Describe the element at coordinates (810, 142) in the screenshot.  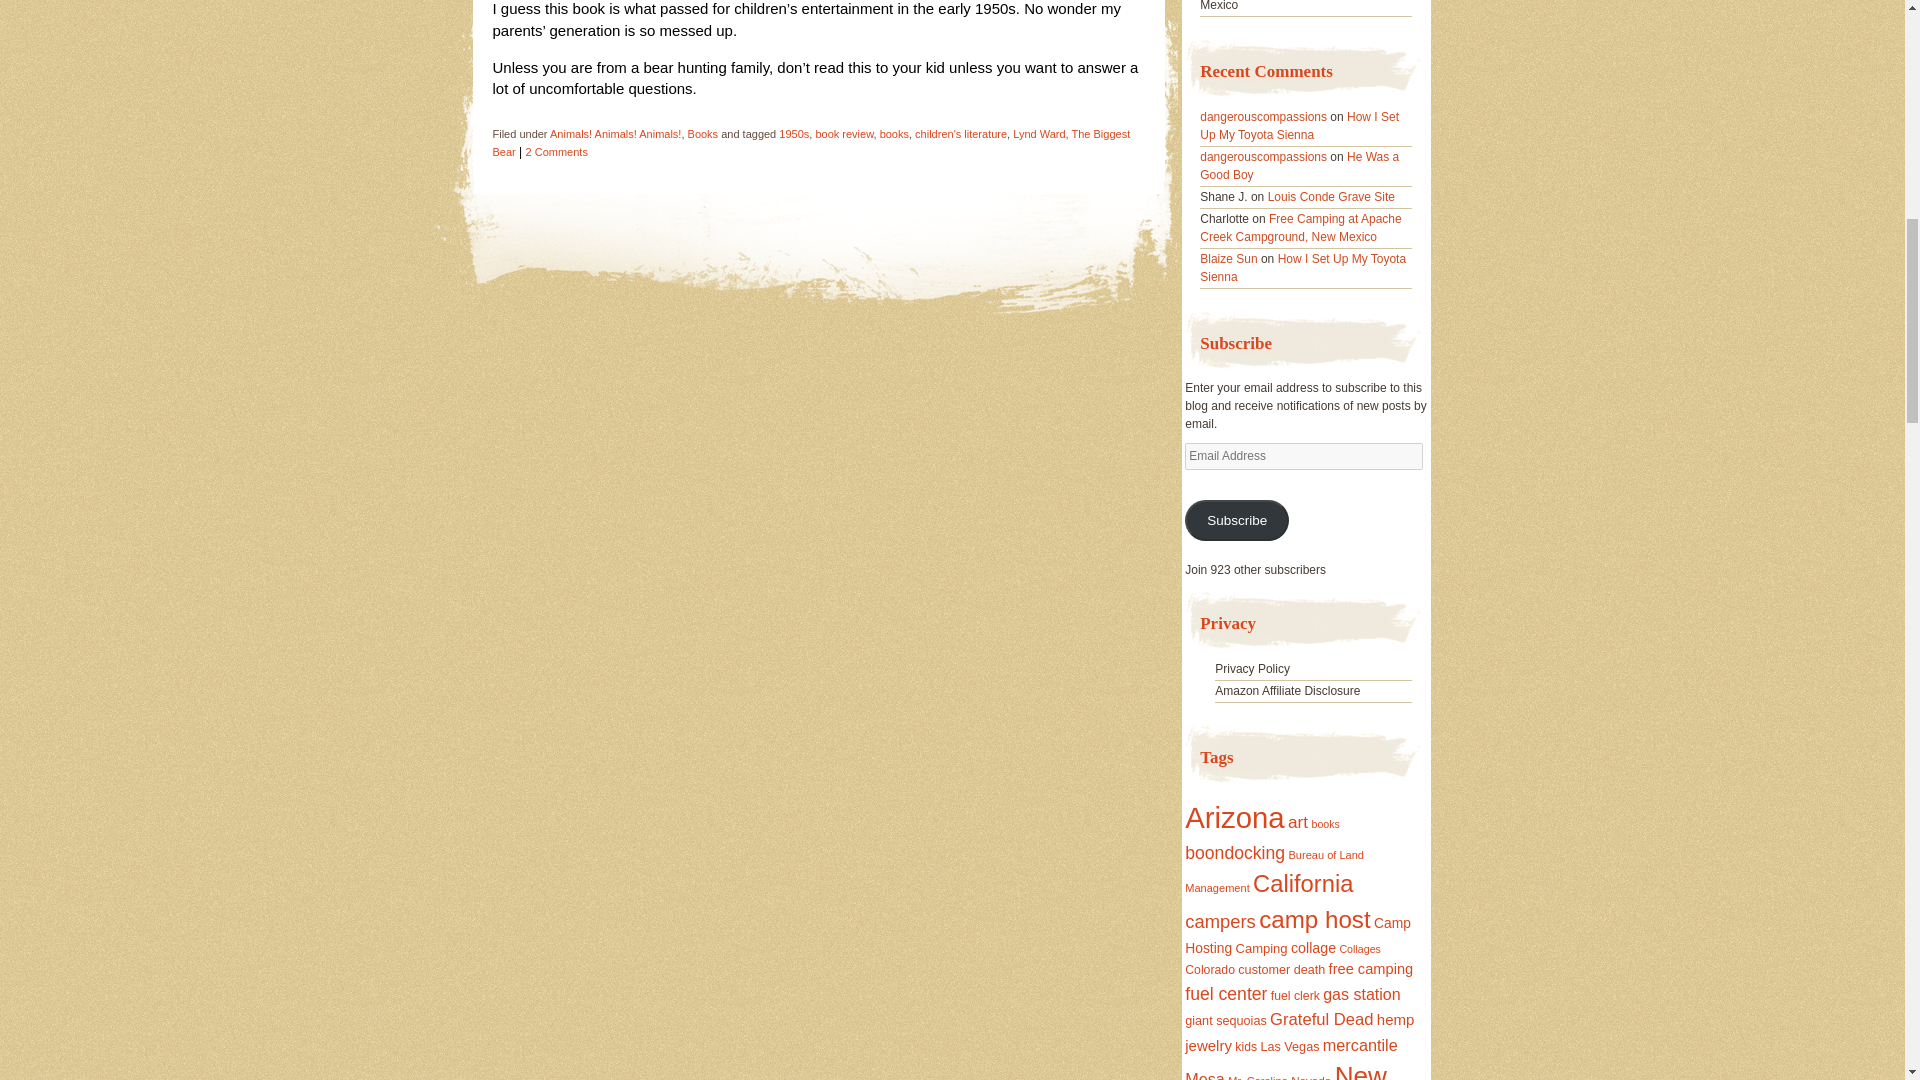
I see `The Biggest Bear` at that location.